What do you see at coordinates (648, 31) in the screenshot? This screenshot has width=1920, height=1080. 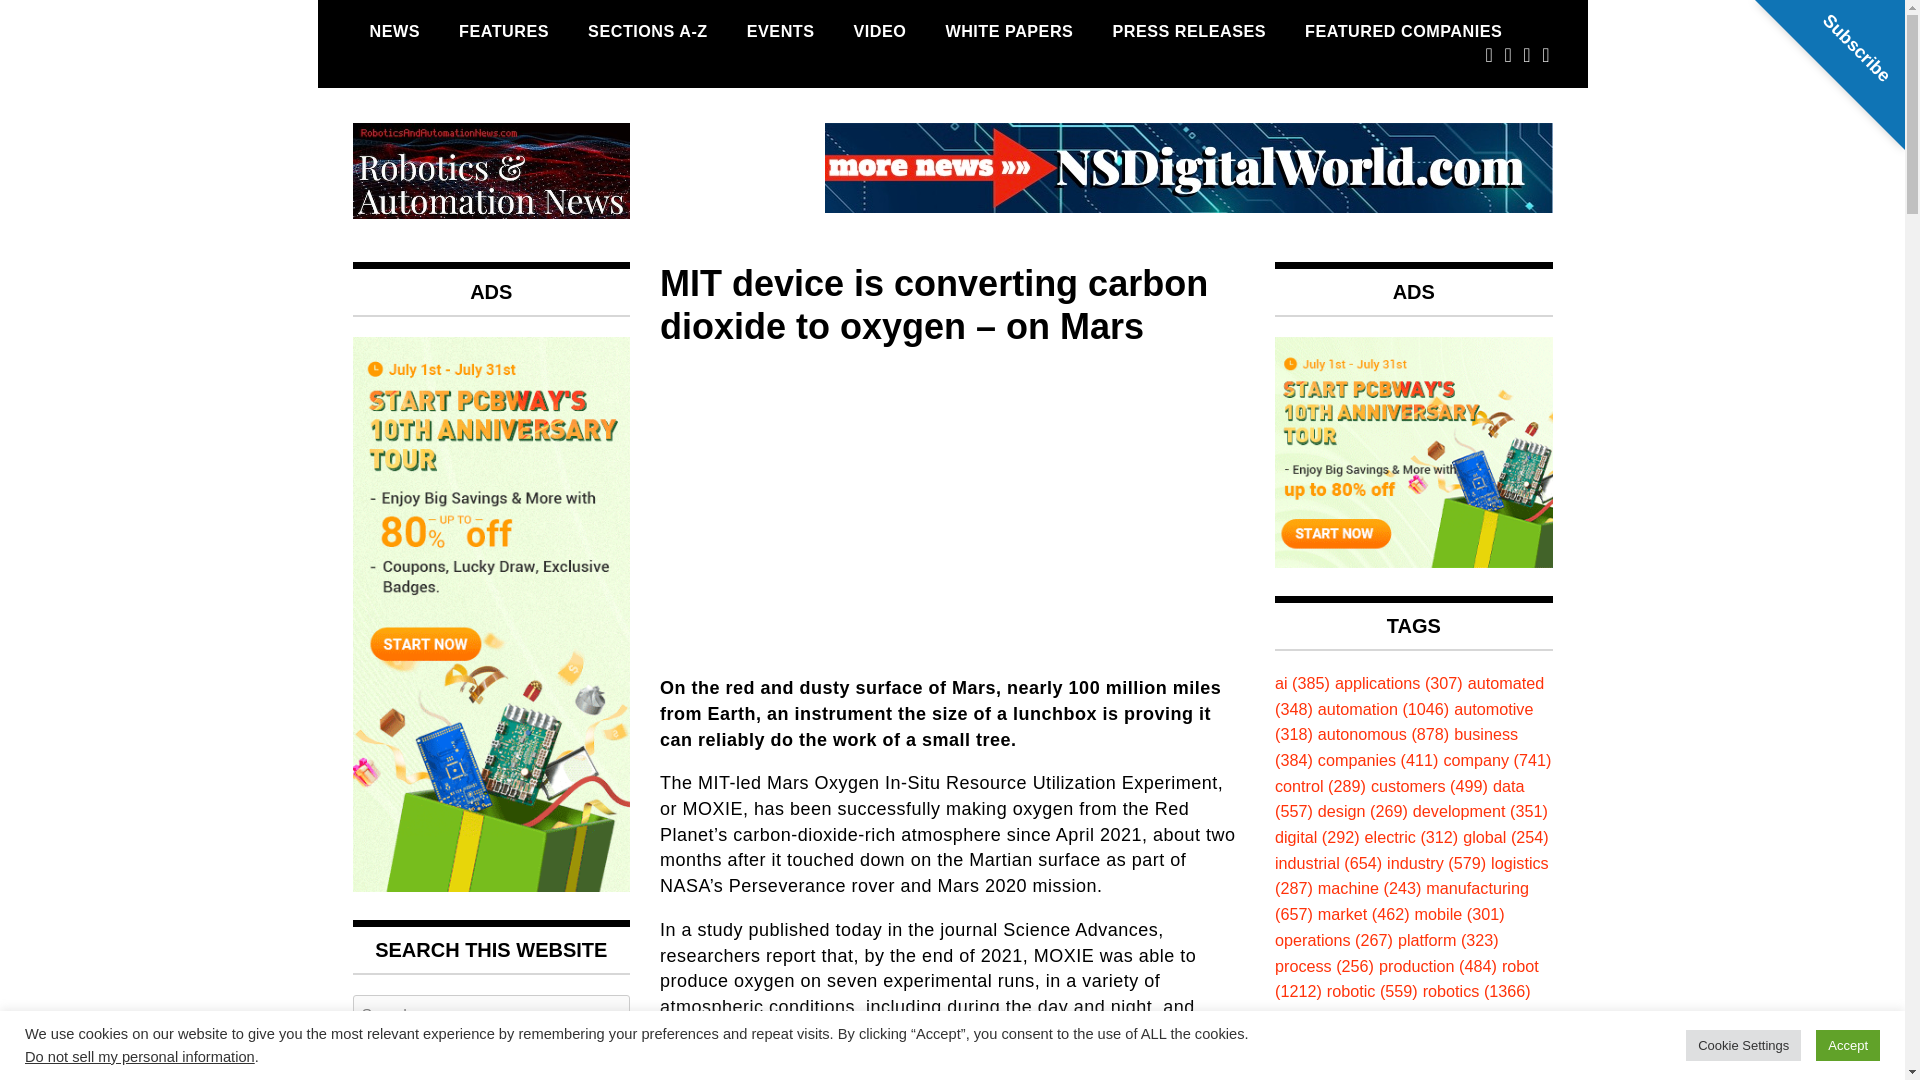 I see `SECTIONS A-Z` at bounding box center [648, 31].